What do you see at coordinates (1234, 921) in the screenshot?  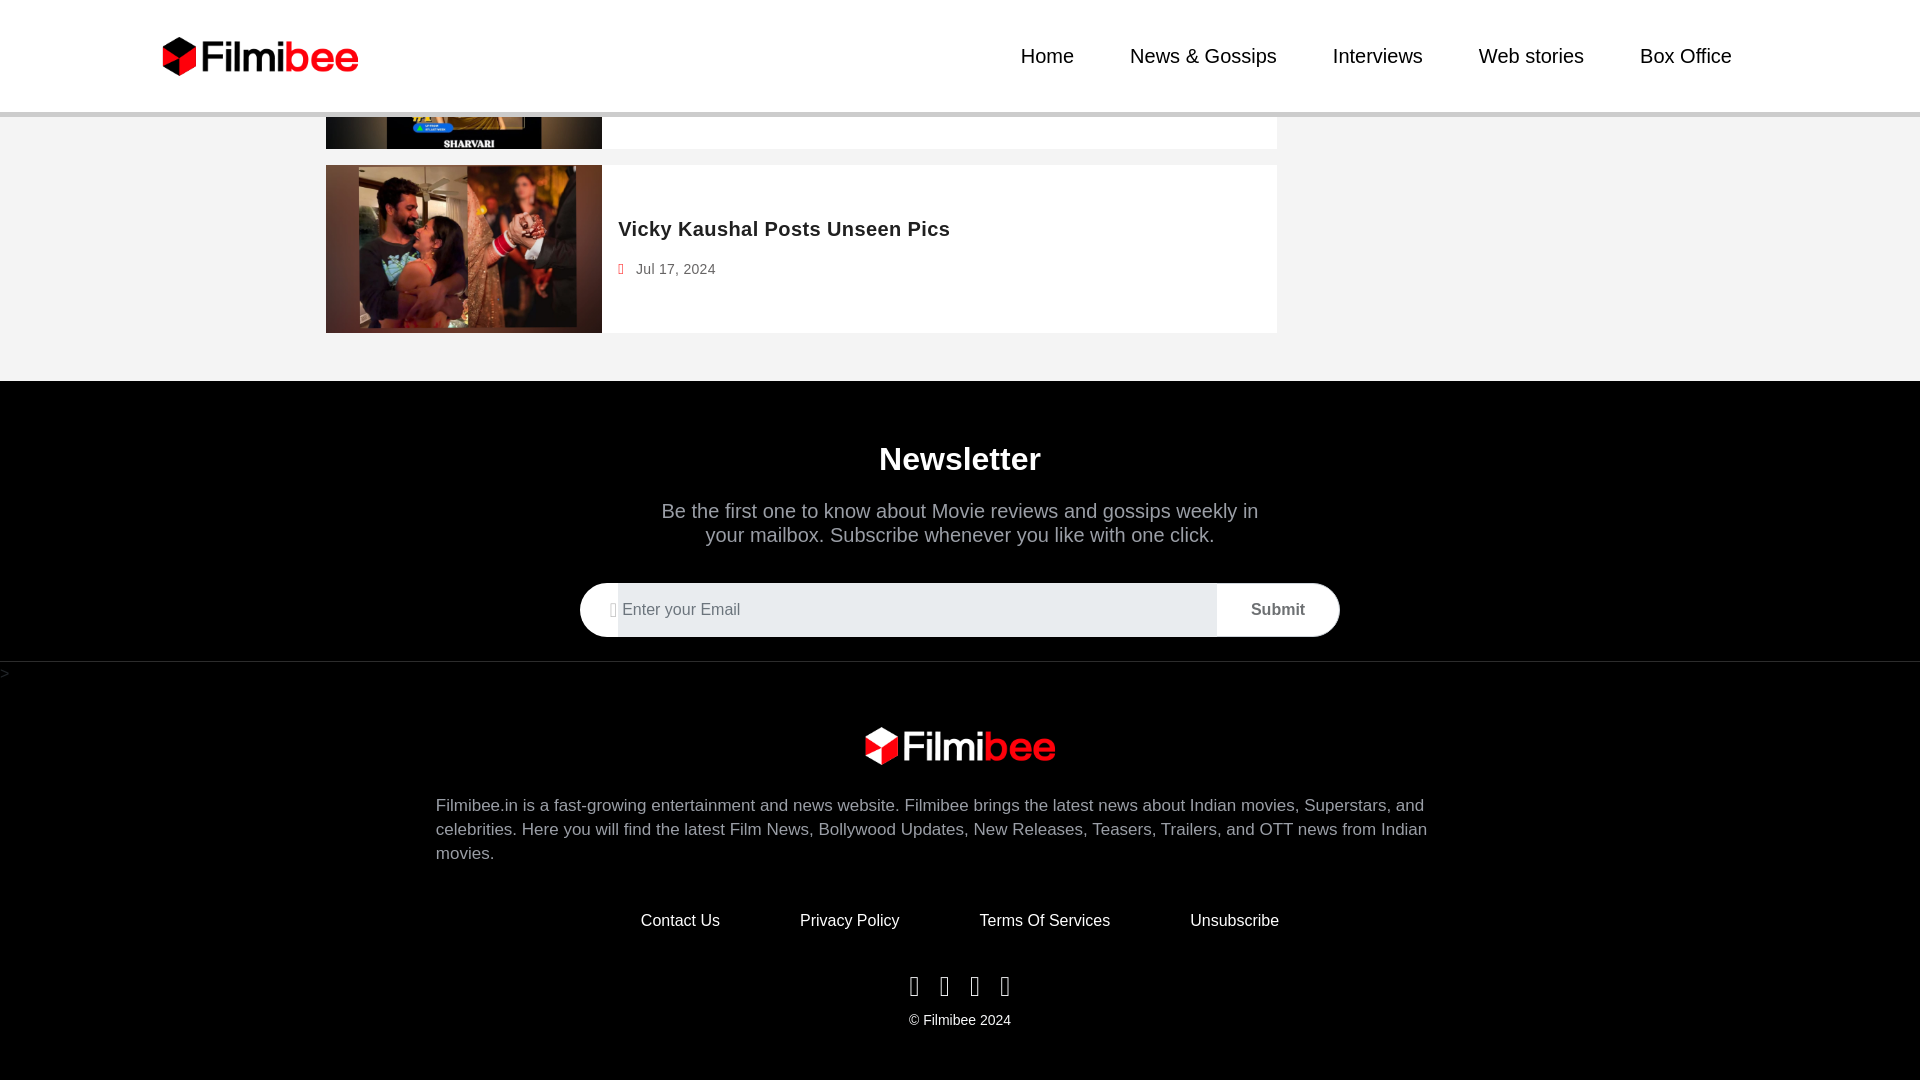 I see `Unsubscribe` at bounding box center [1234, 921].